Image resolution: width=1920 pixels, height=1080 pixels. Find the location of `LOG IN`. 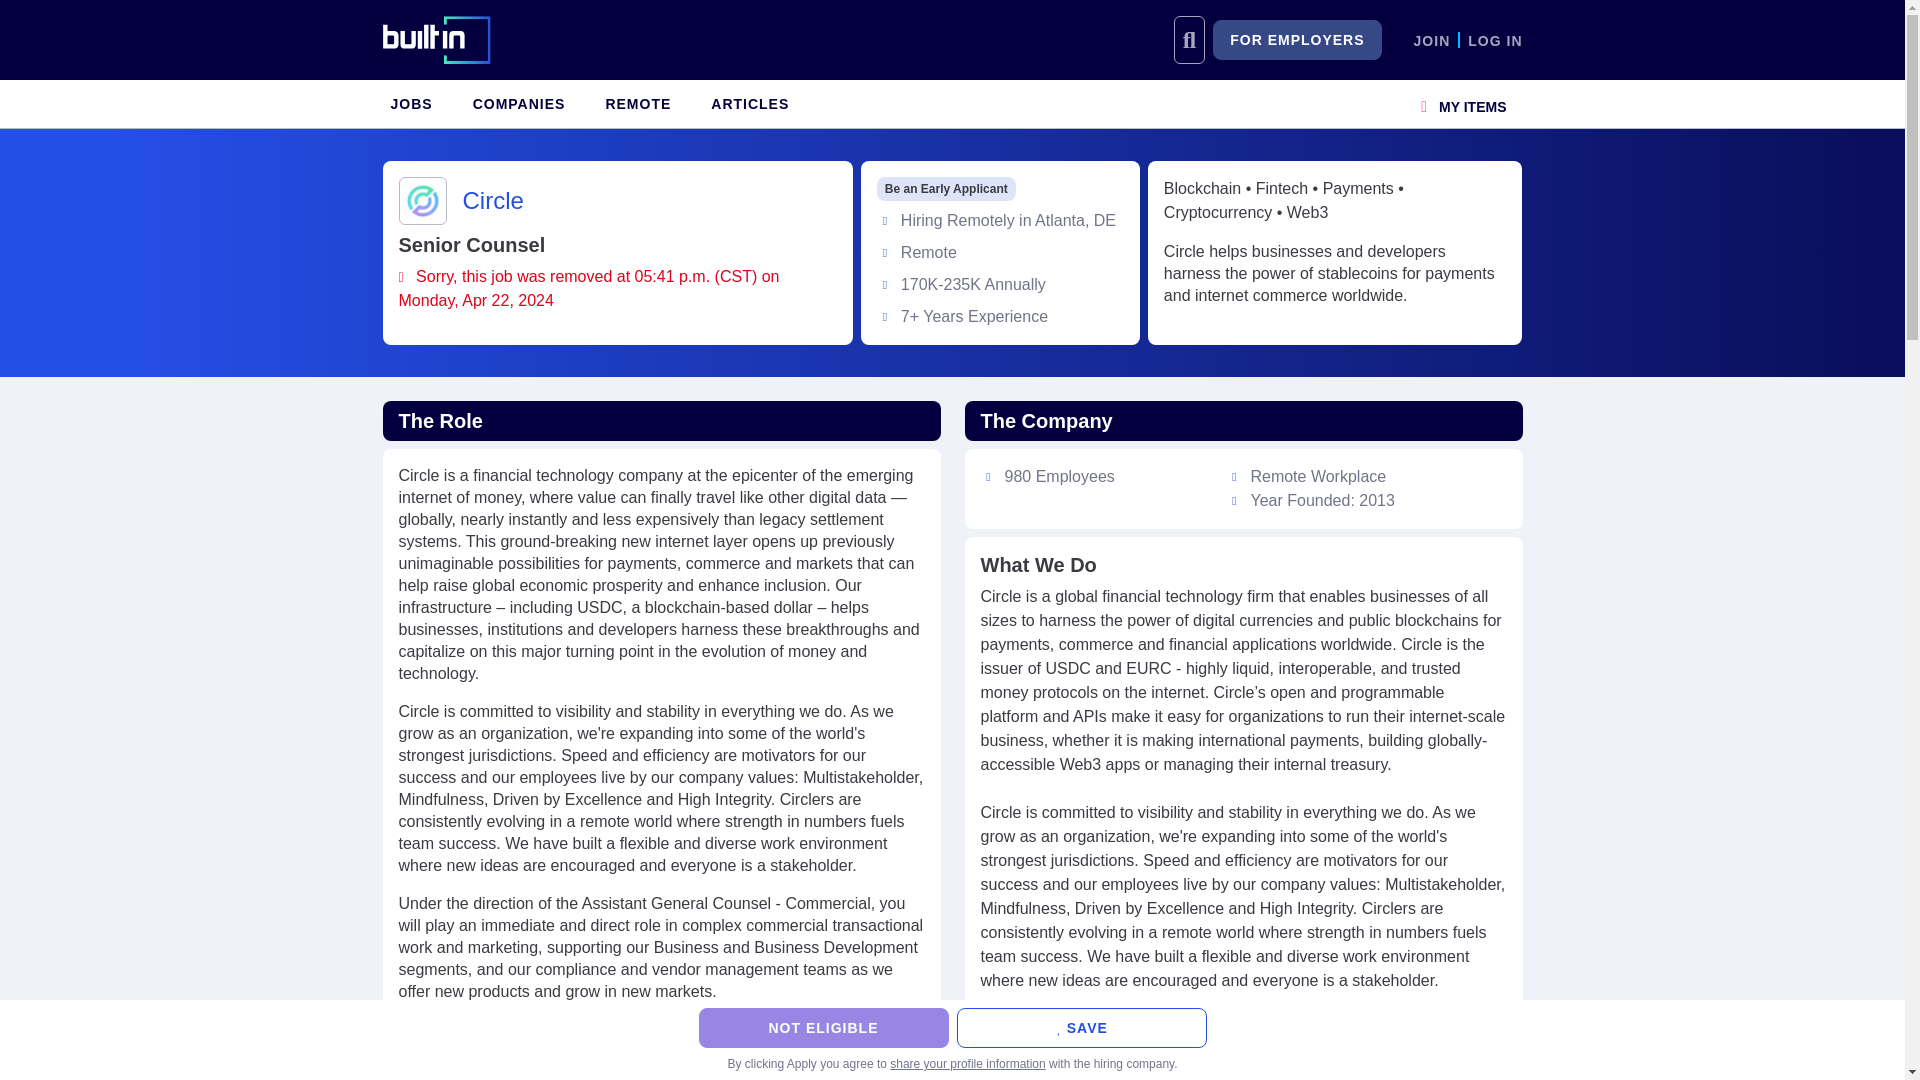

LOG IN is located at coordinates (1495, 40).